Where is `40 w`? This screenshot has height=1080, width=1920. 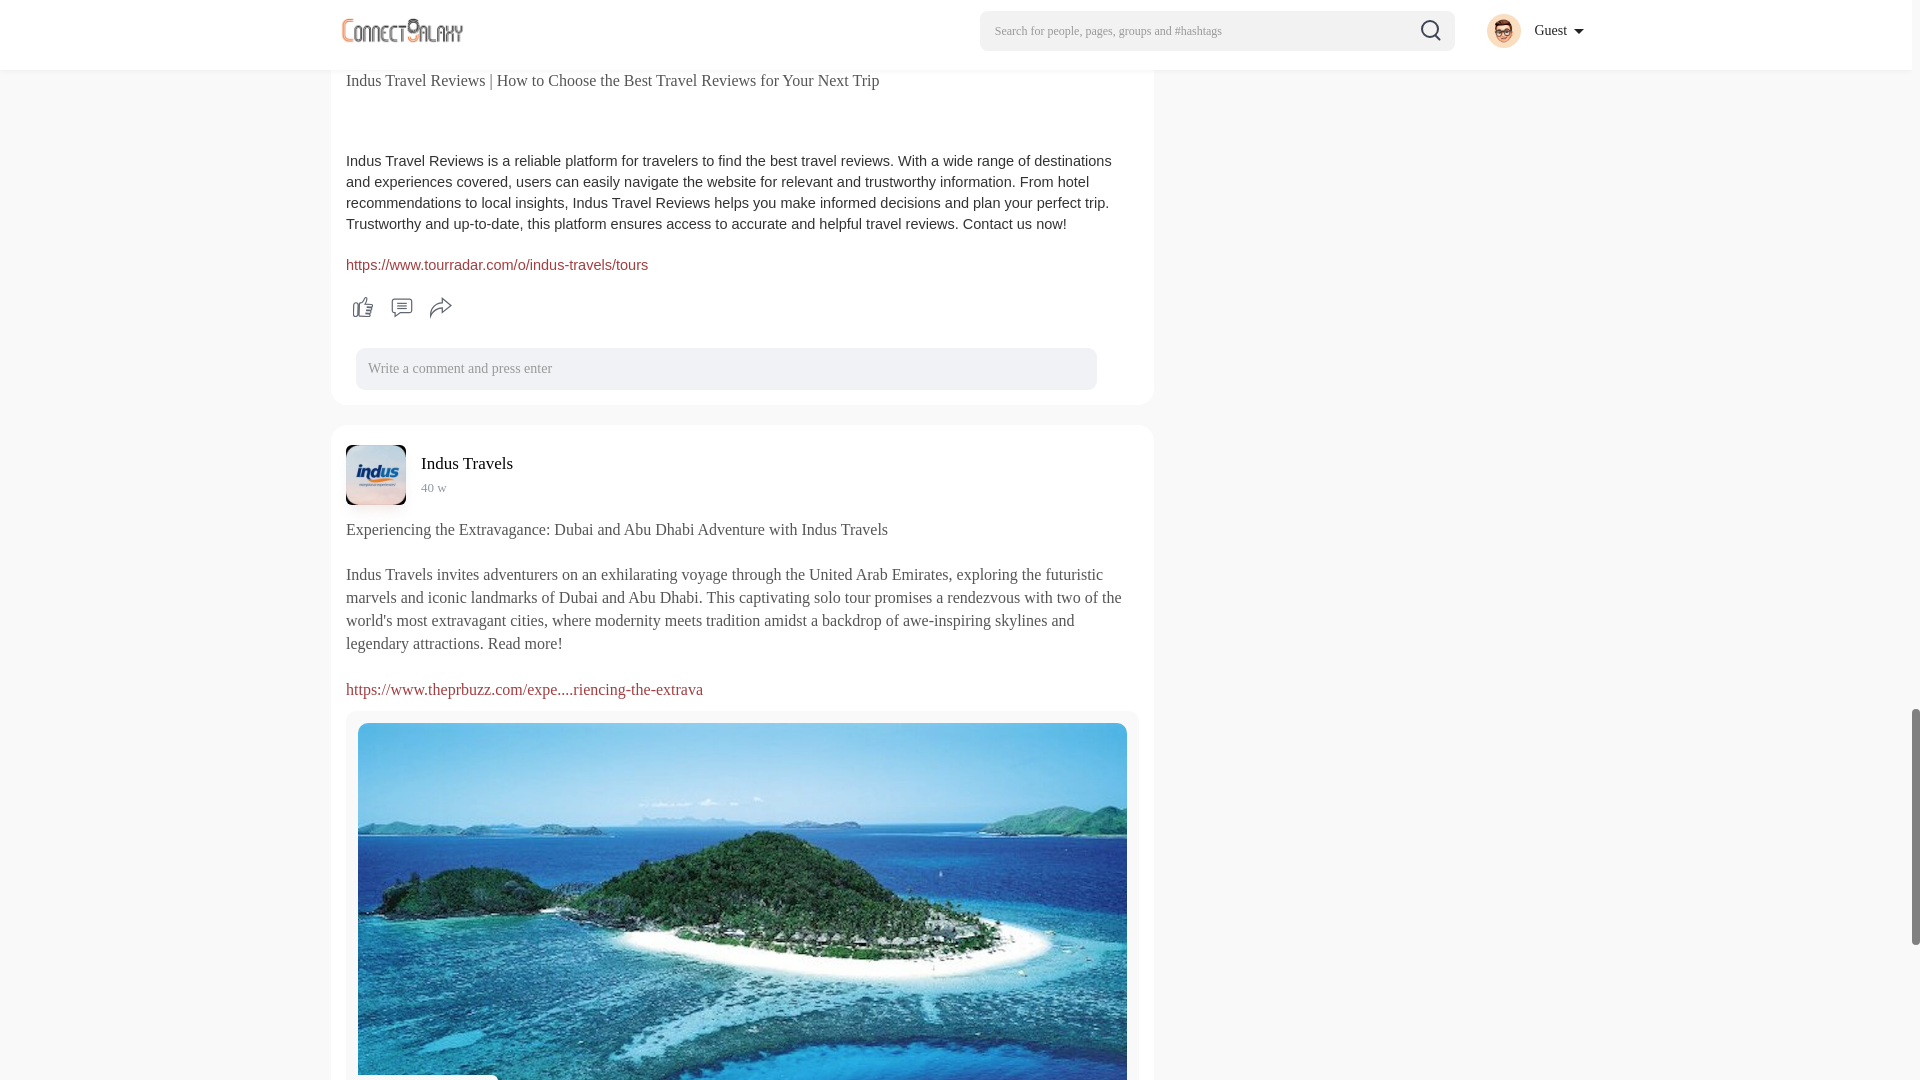
40 w is located at coordinates (434, 486).